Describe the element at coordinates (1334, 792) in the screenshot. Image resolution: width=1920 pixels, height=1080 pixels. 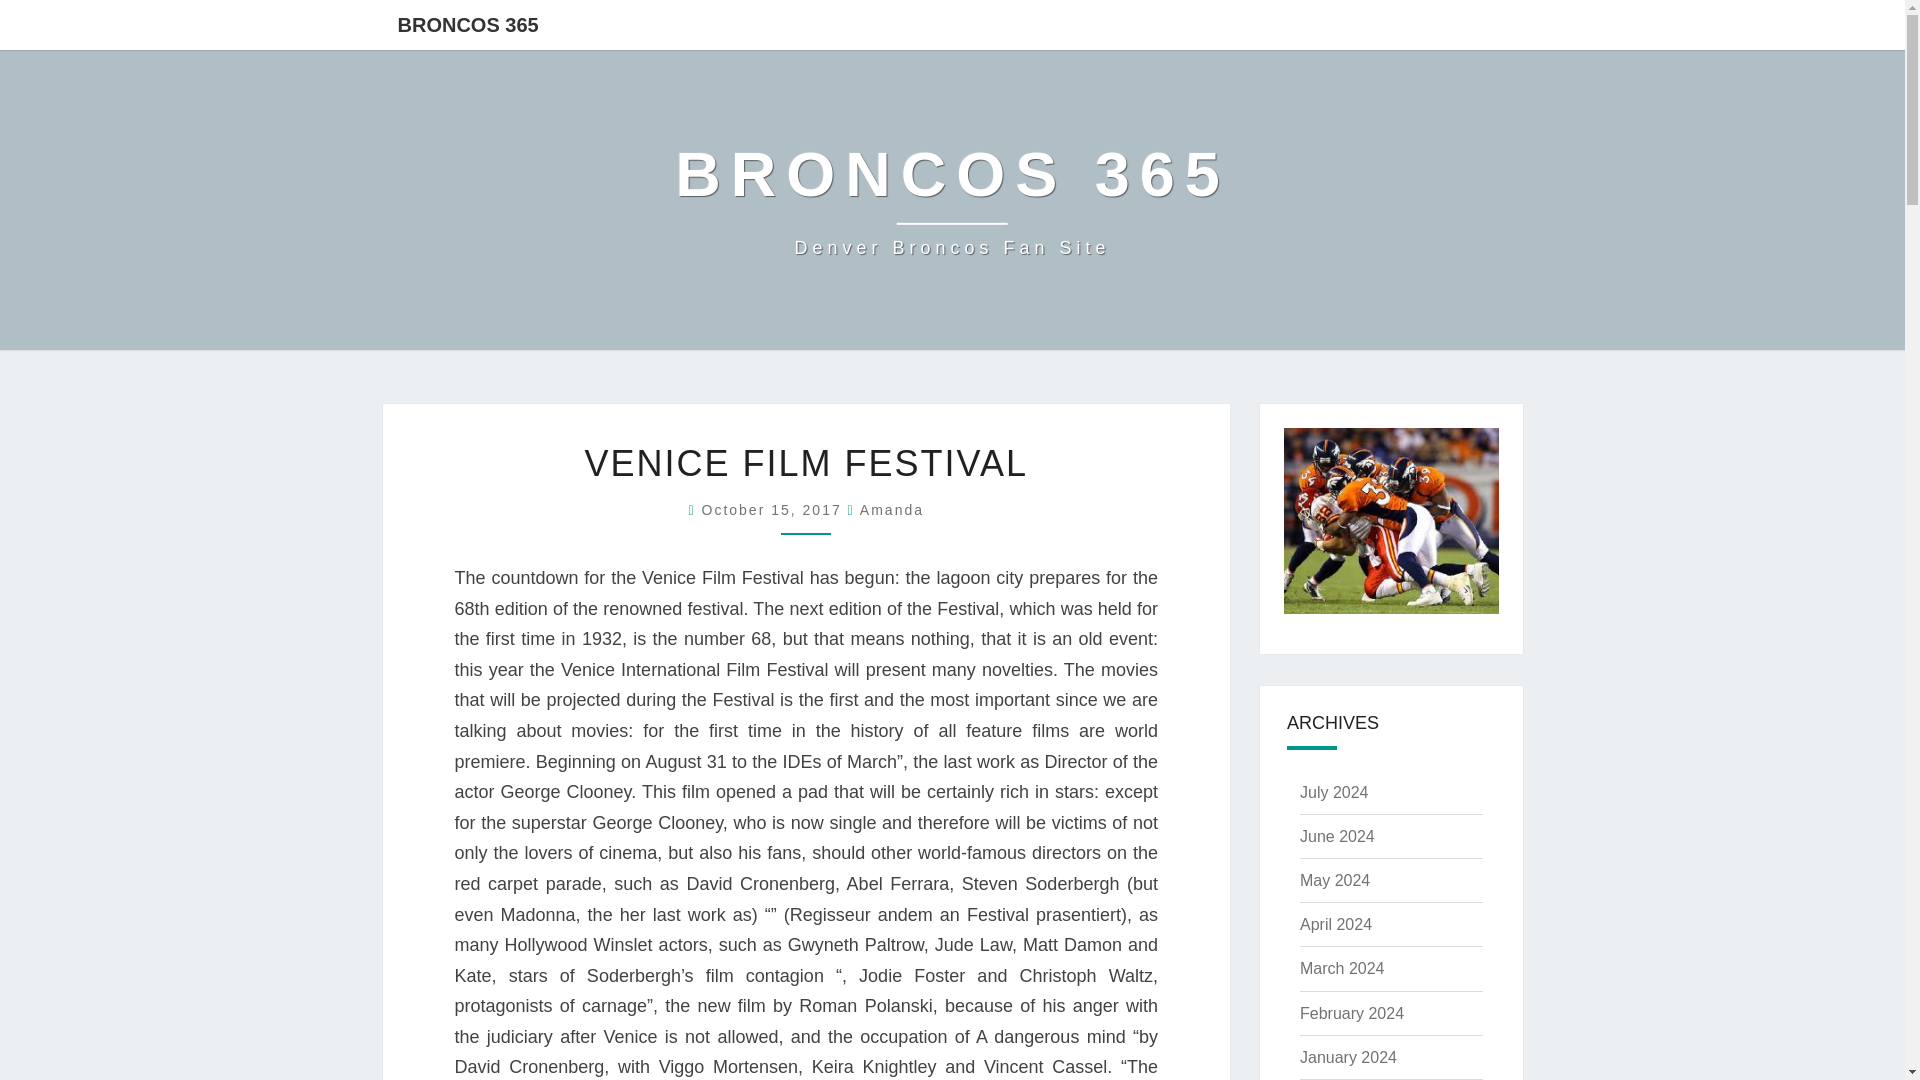
I see `View all posts by Amanda` at that location.